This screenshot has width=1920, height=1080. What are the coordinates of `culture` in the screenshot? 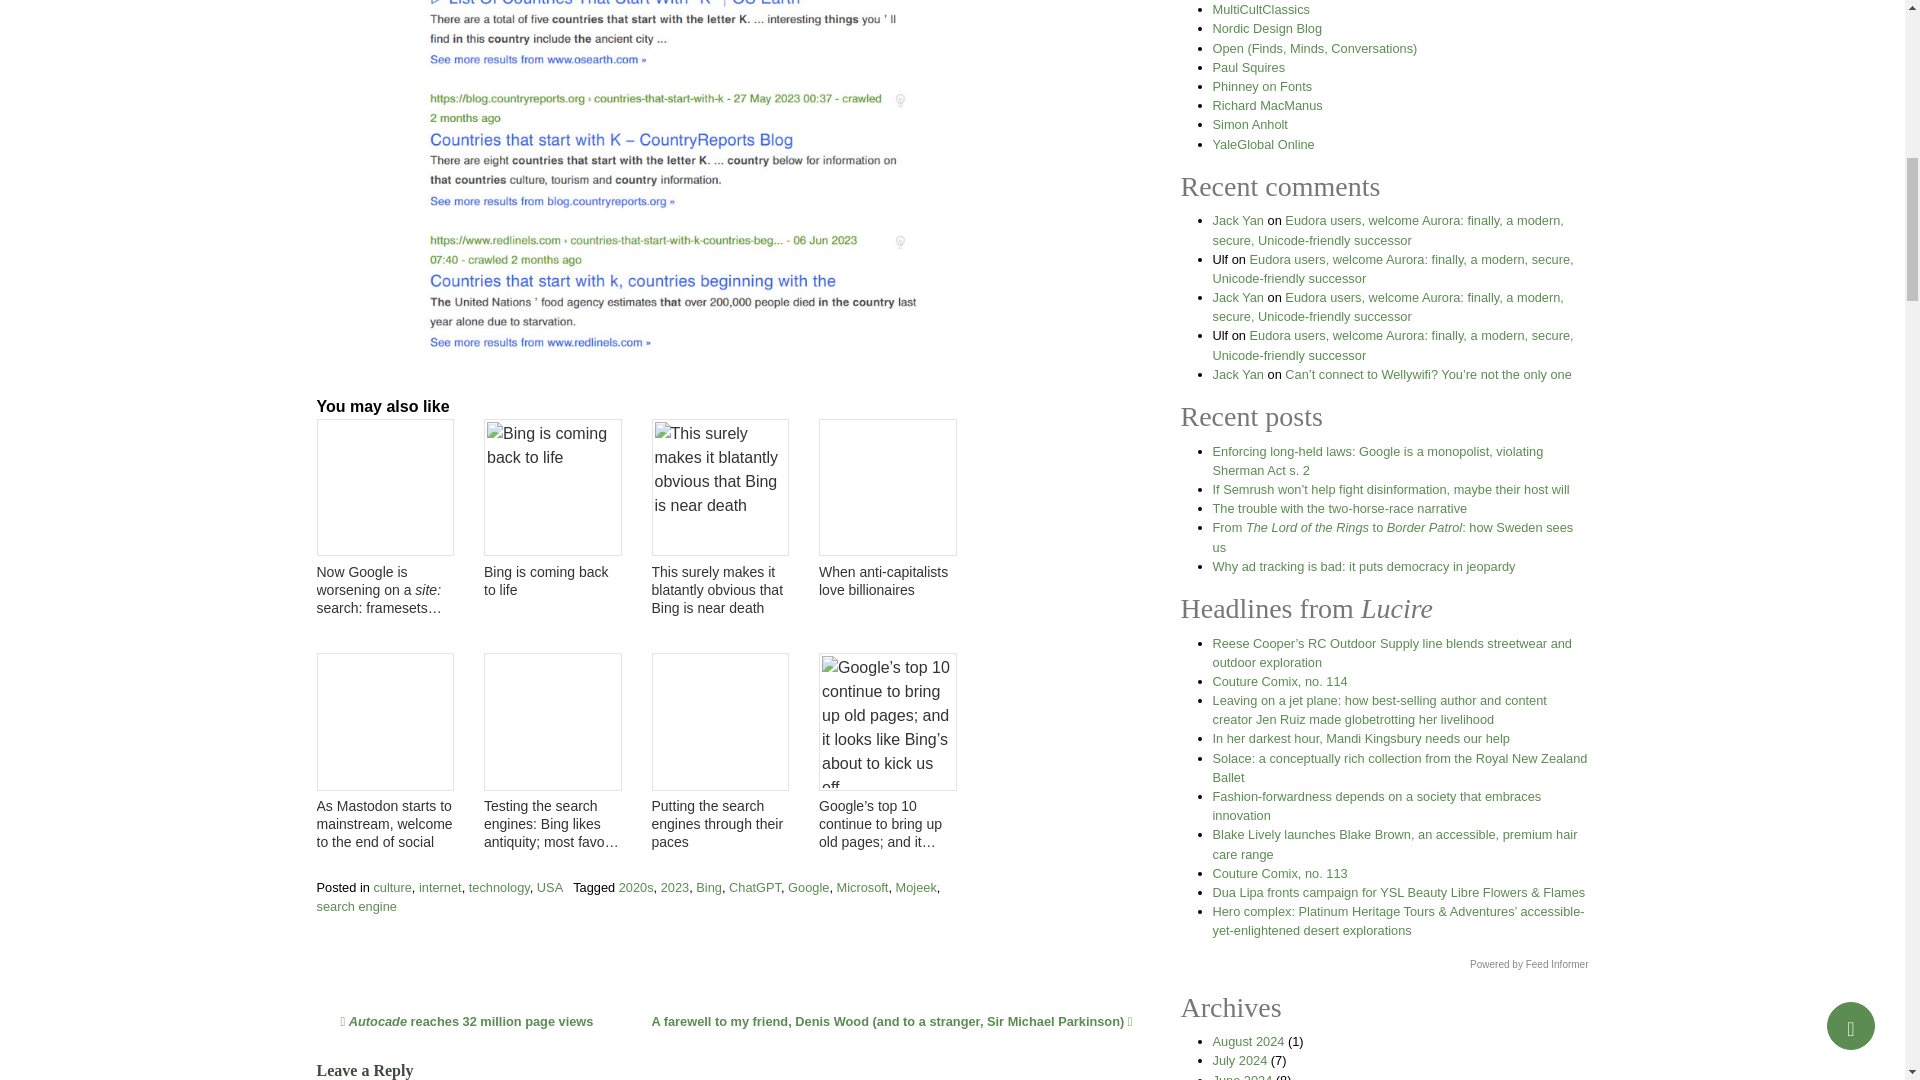 It's located at (391, 888).